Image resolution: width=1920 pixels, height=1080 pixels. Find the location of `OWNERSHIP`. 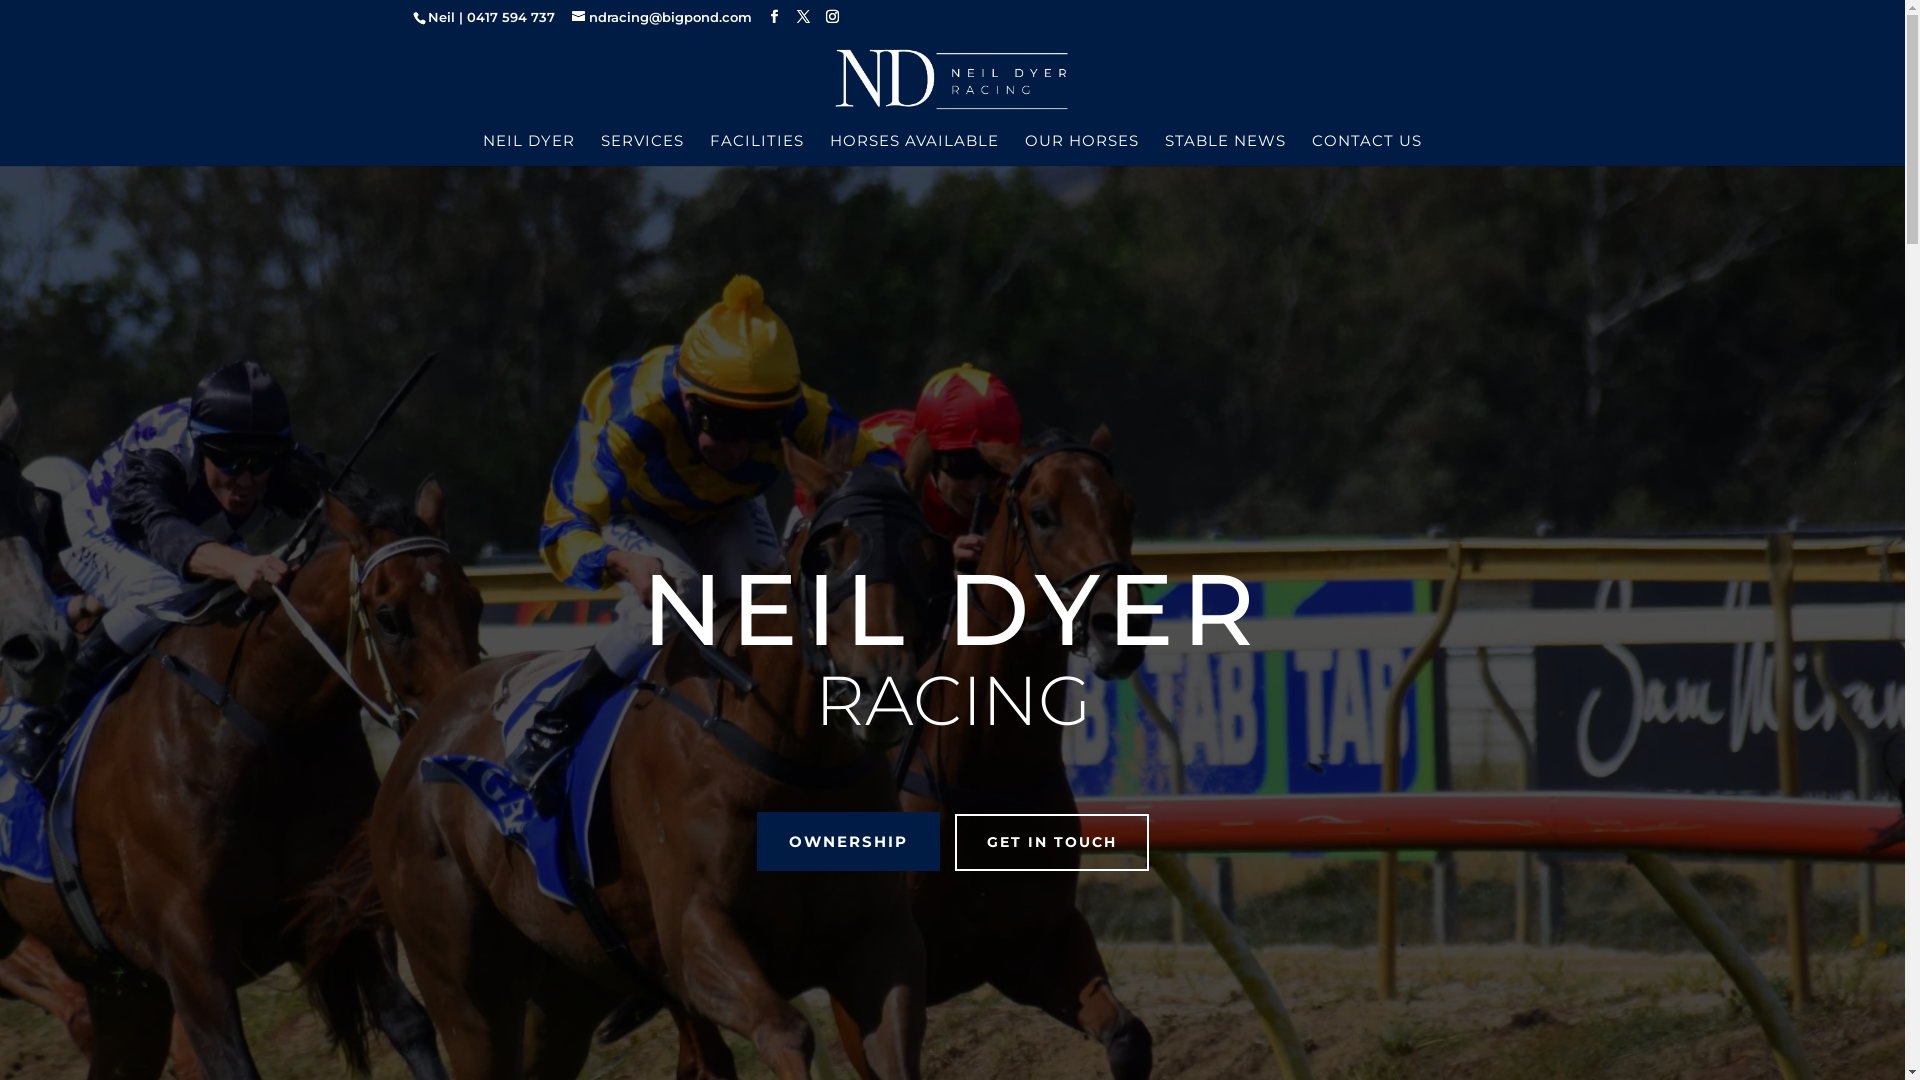

OWNERSHIP is located at coordinates (848, 842).